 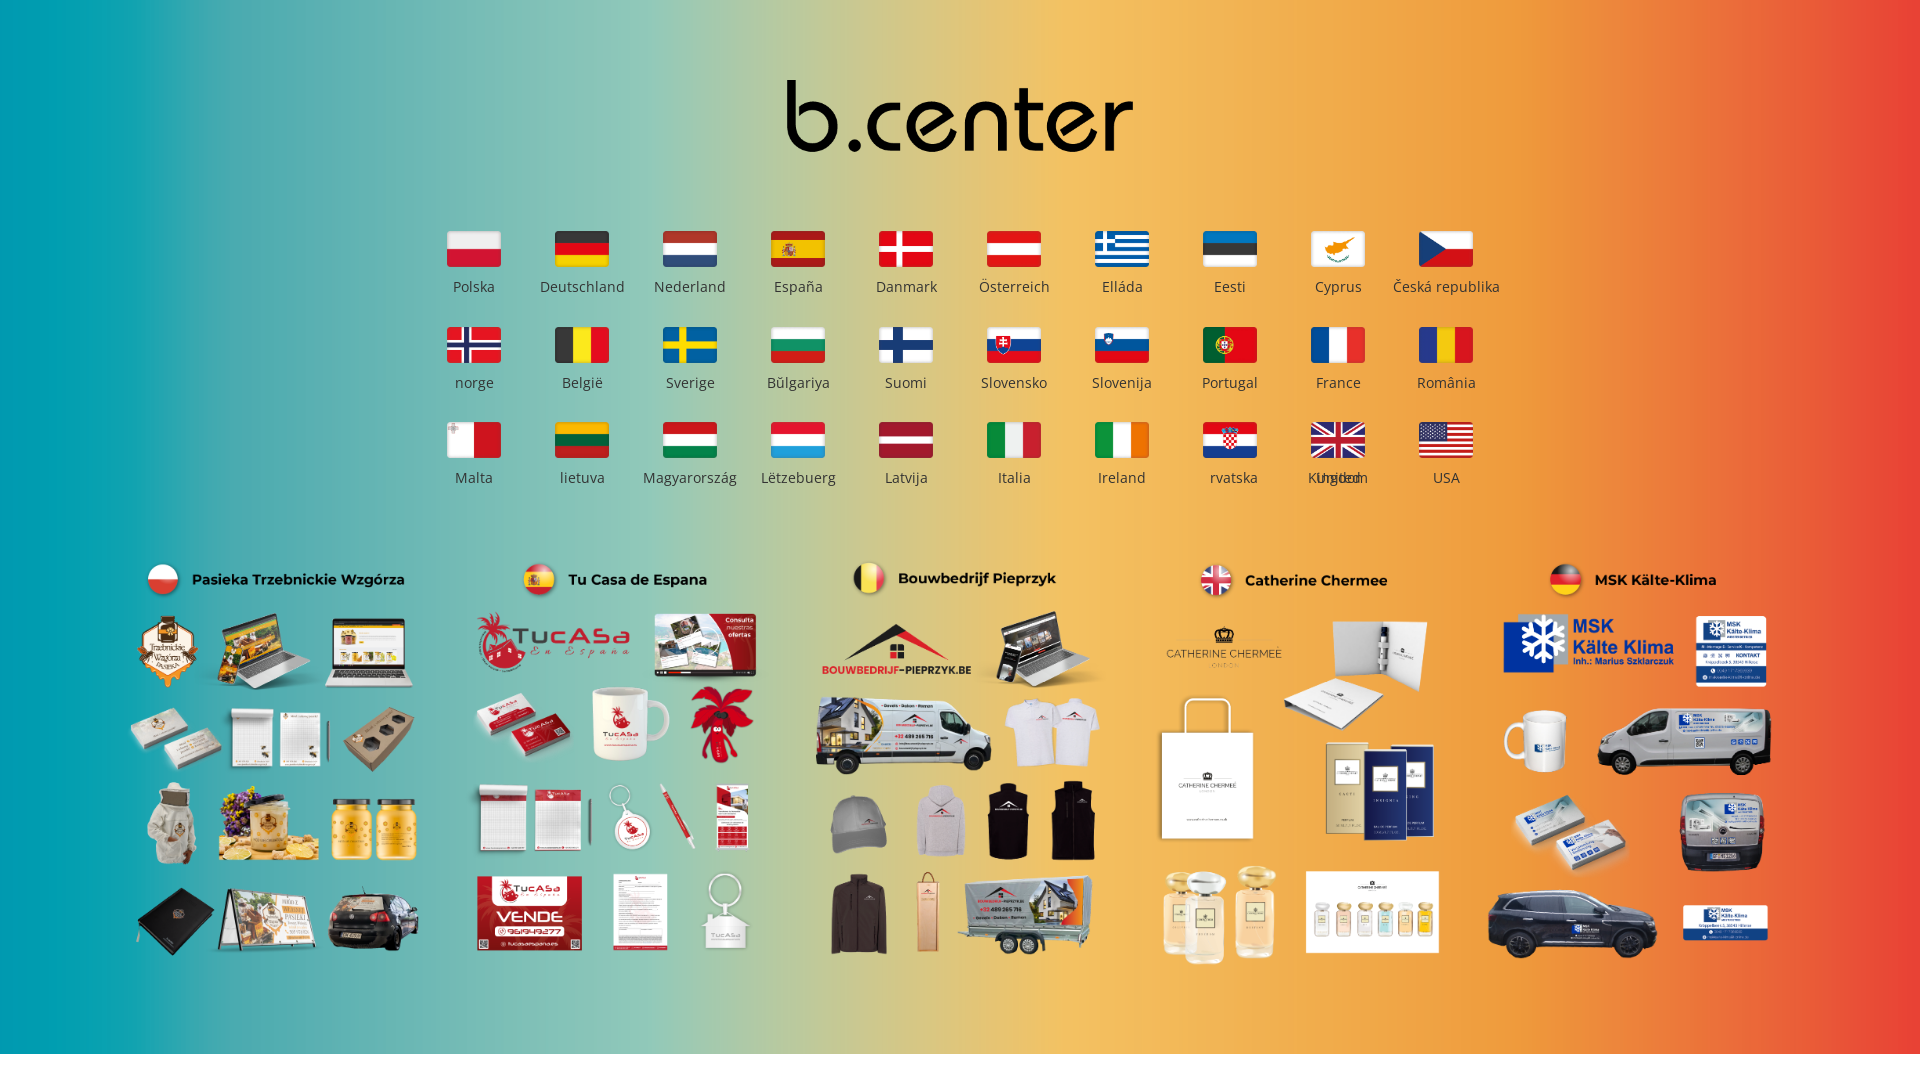 I want to click on Danmark, so click(x=906, y=286).